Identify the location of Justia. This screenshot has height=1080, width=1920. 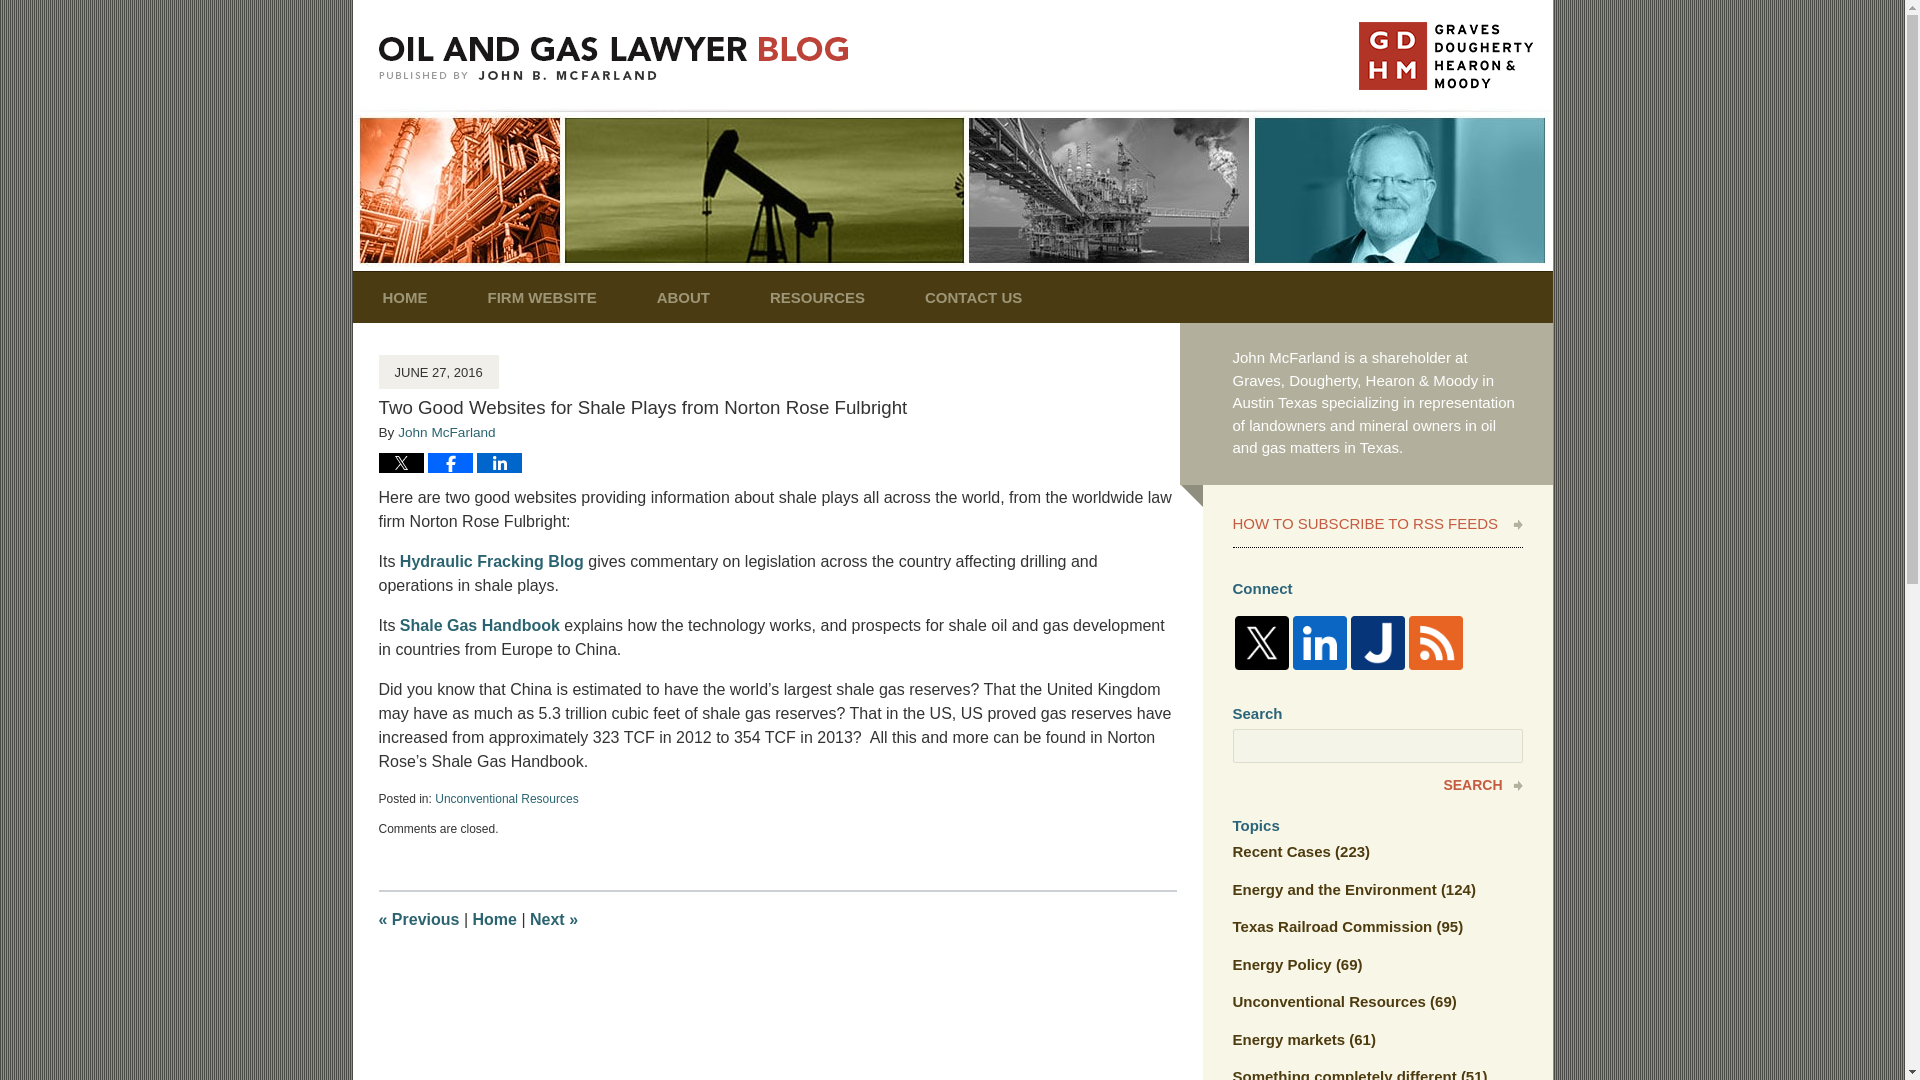
(1376, 642).